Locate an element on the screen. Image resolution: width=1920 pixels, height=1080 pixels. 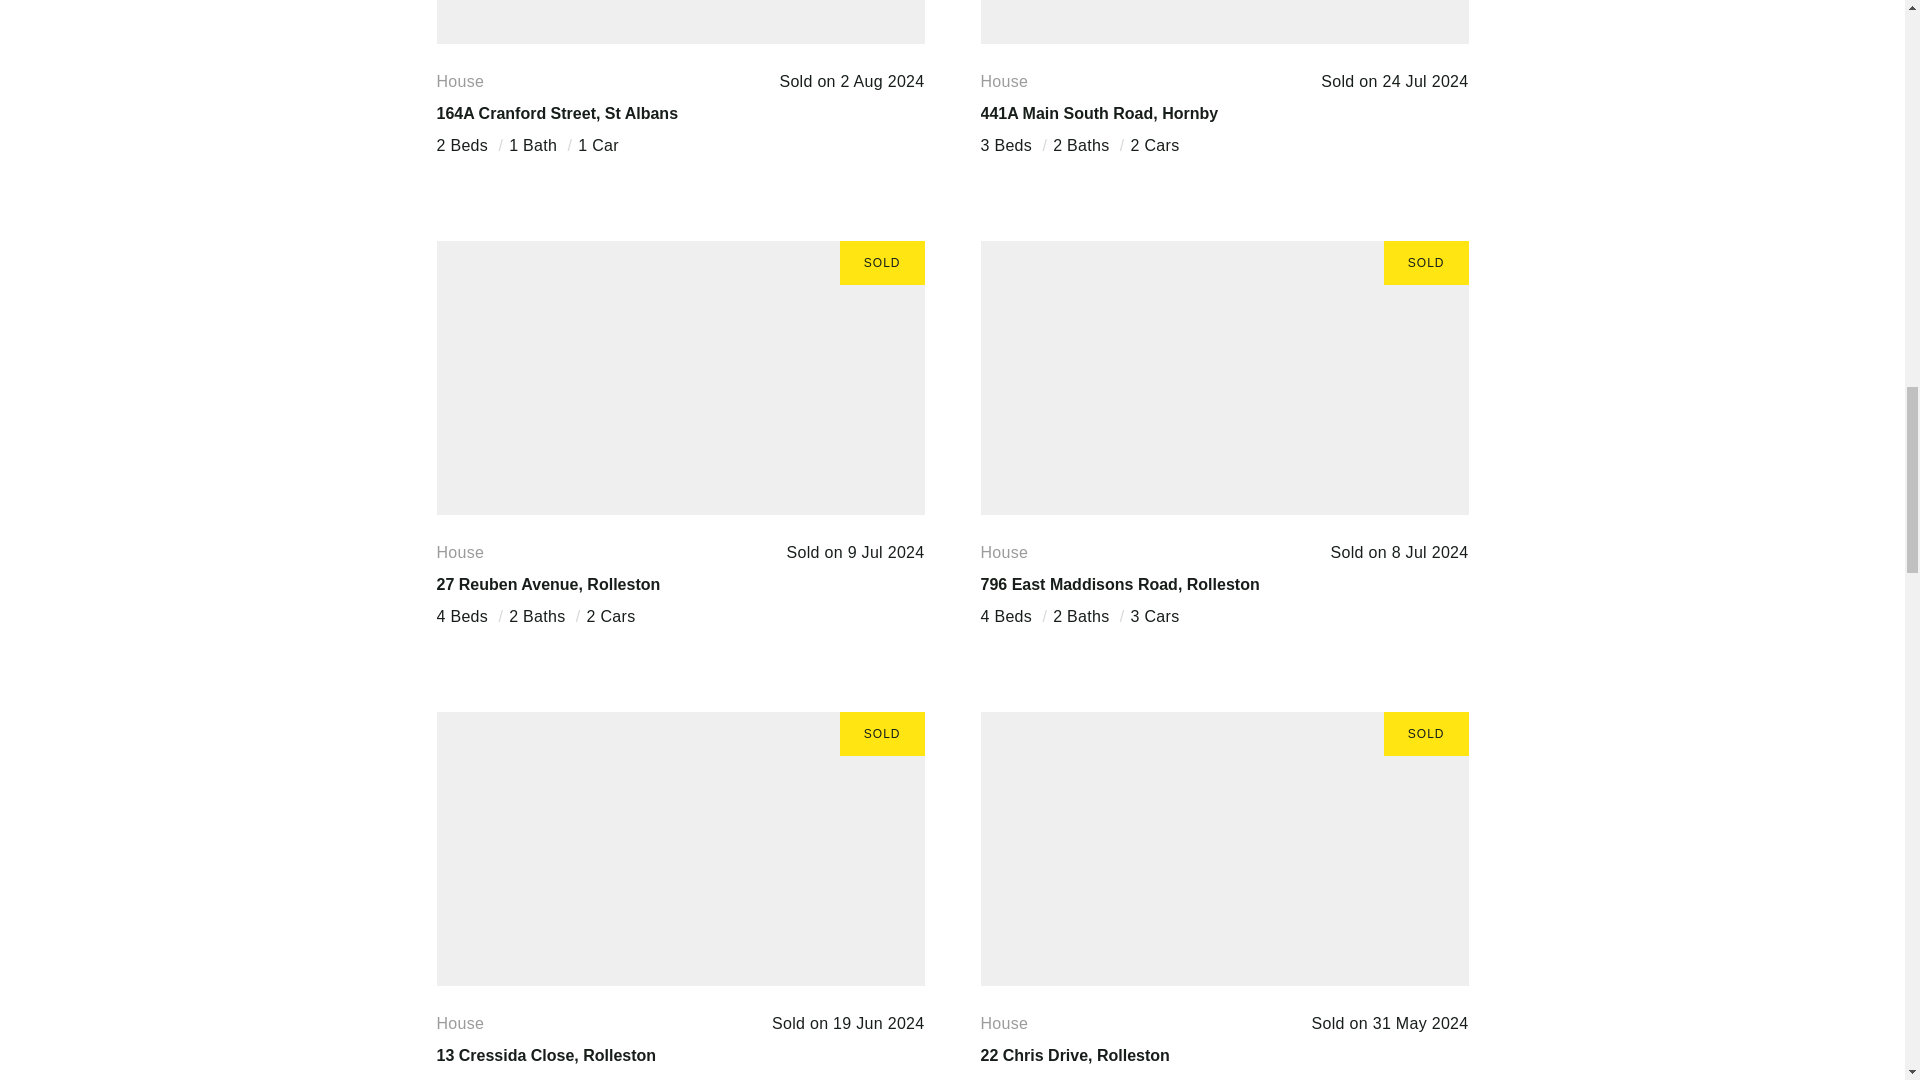
796 East Maddisons Road, Rolleston is located at coordinates (1119, 584).